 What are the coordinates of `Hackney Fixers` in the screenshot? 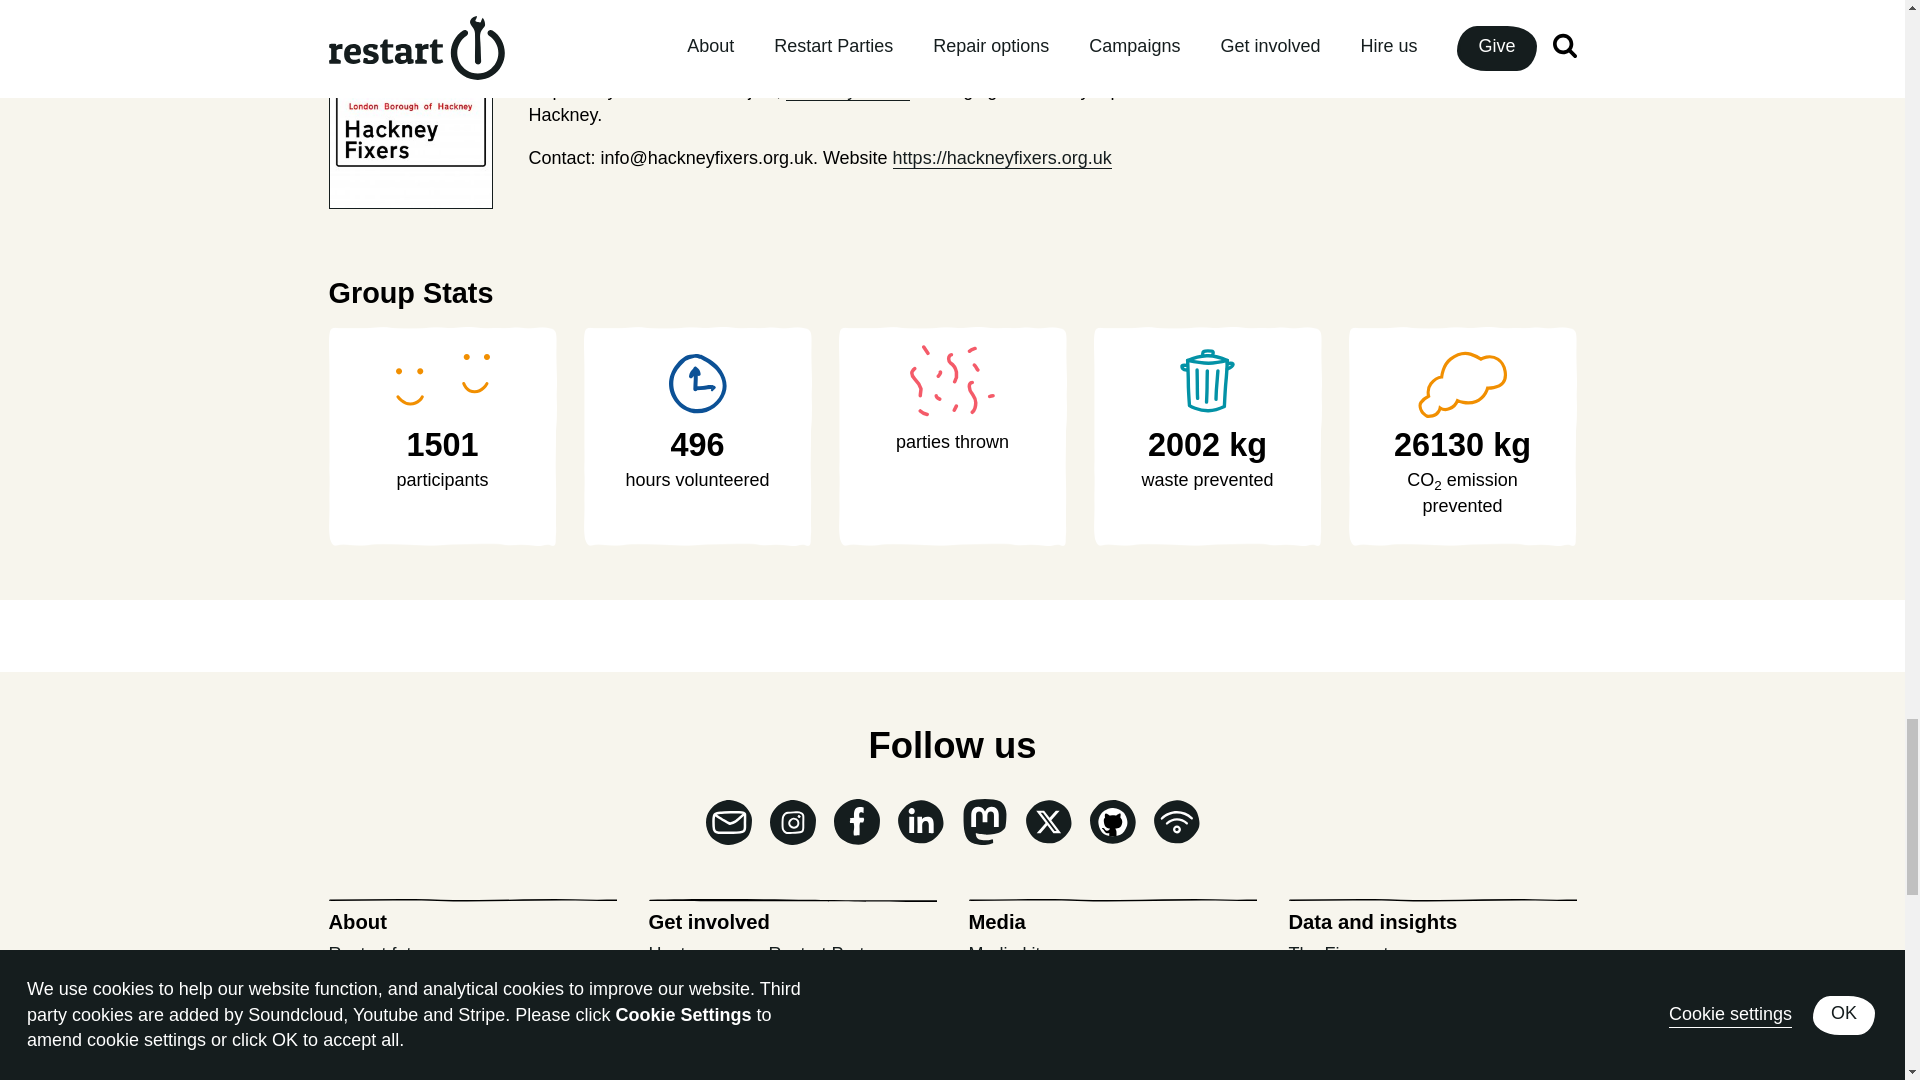 It's located at (848, 90).